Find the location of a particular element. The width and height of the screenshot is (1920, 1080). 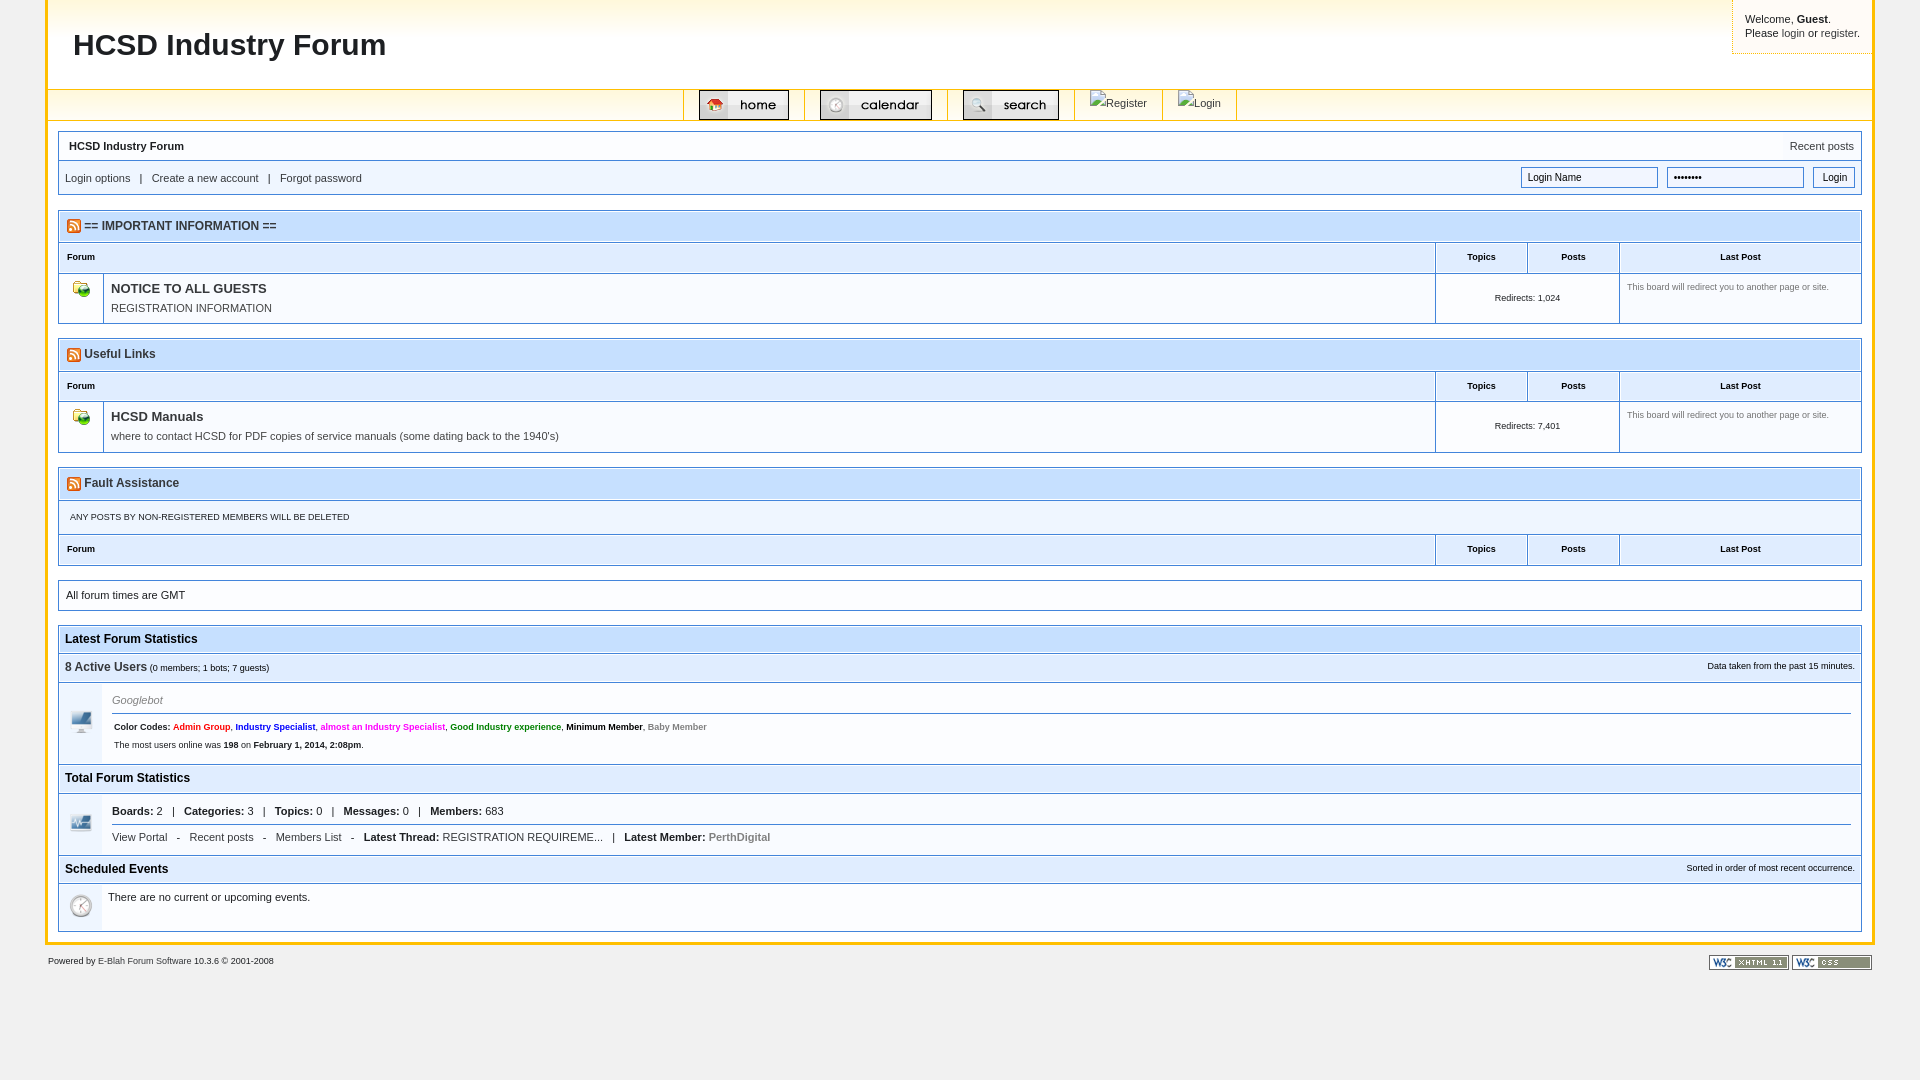

Recent posts is located at coordinates (1822, 146).